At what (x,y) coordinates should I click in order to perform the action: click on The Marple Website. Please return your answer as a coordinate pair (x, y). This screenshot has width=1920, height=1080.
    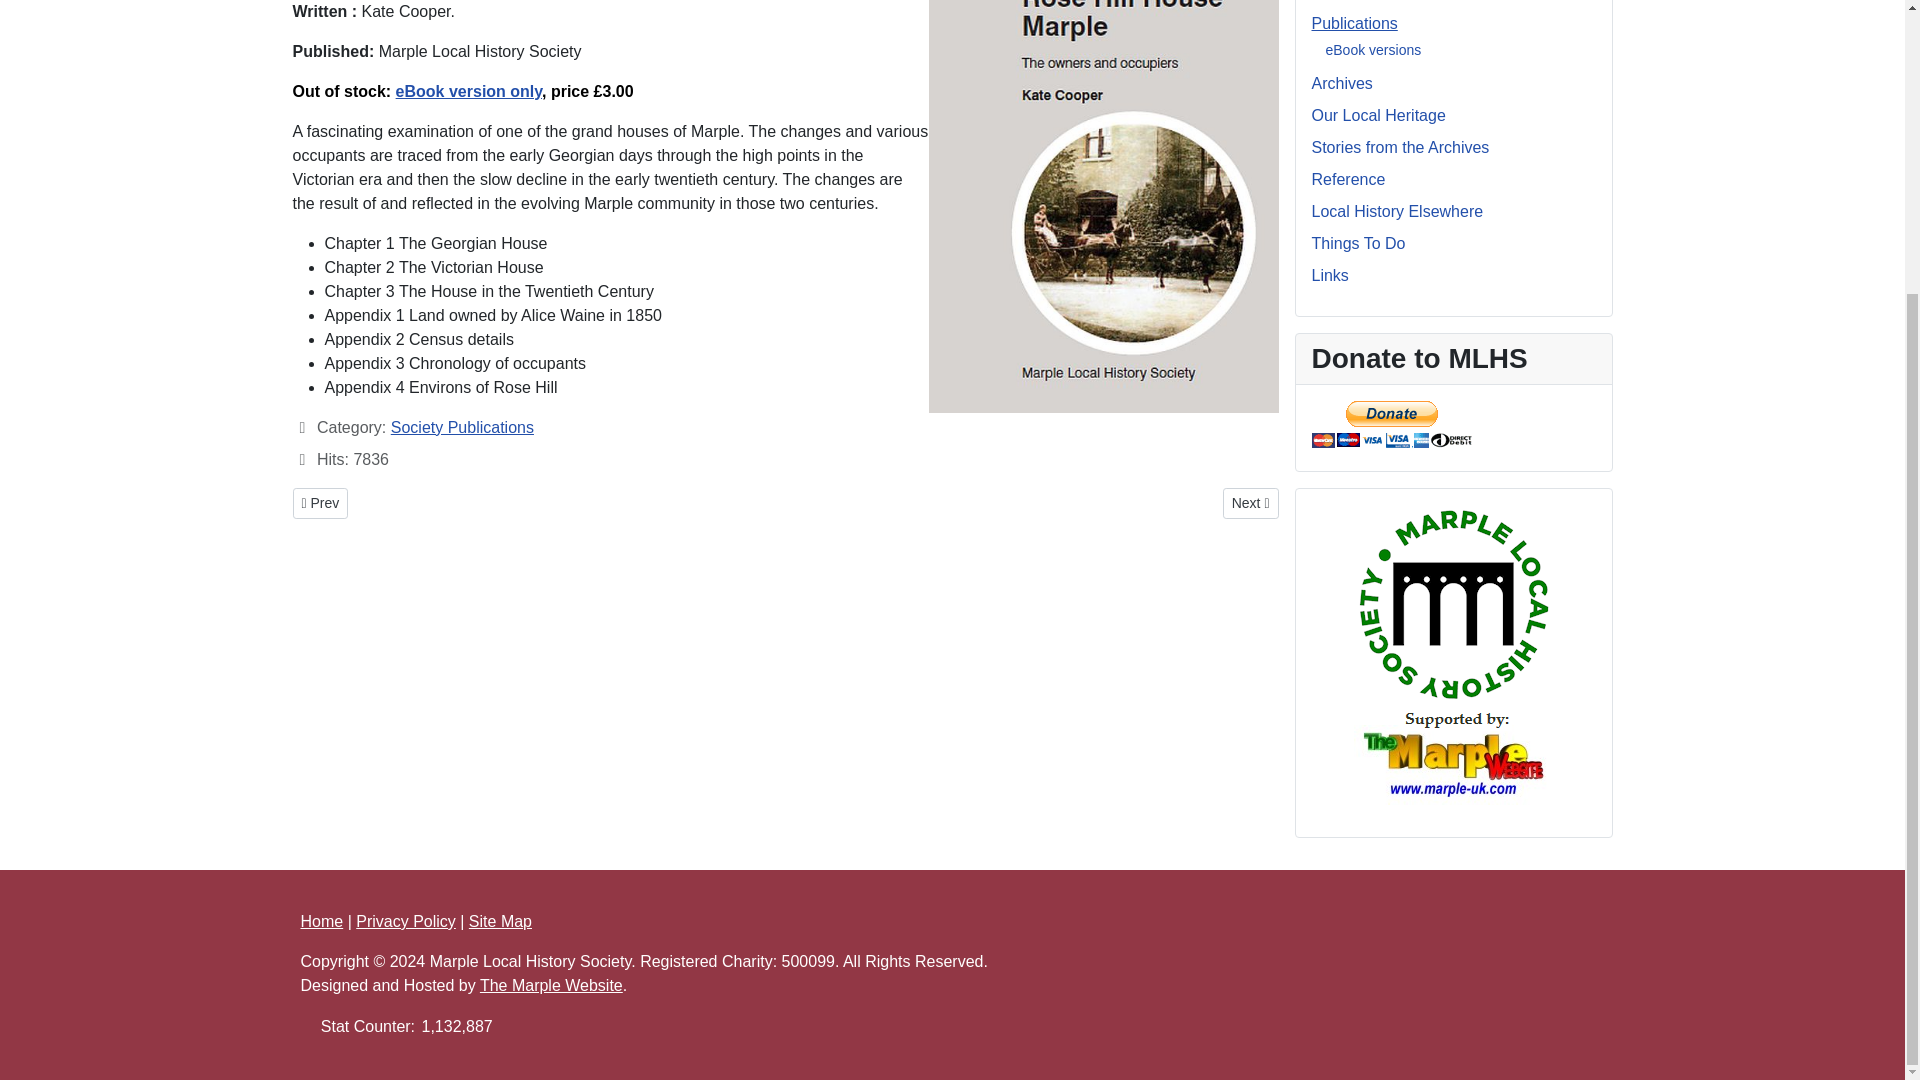
    Looking at the image, I should click on (1250, 504).